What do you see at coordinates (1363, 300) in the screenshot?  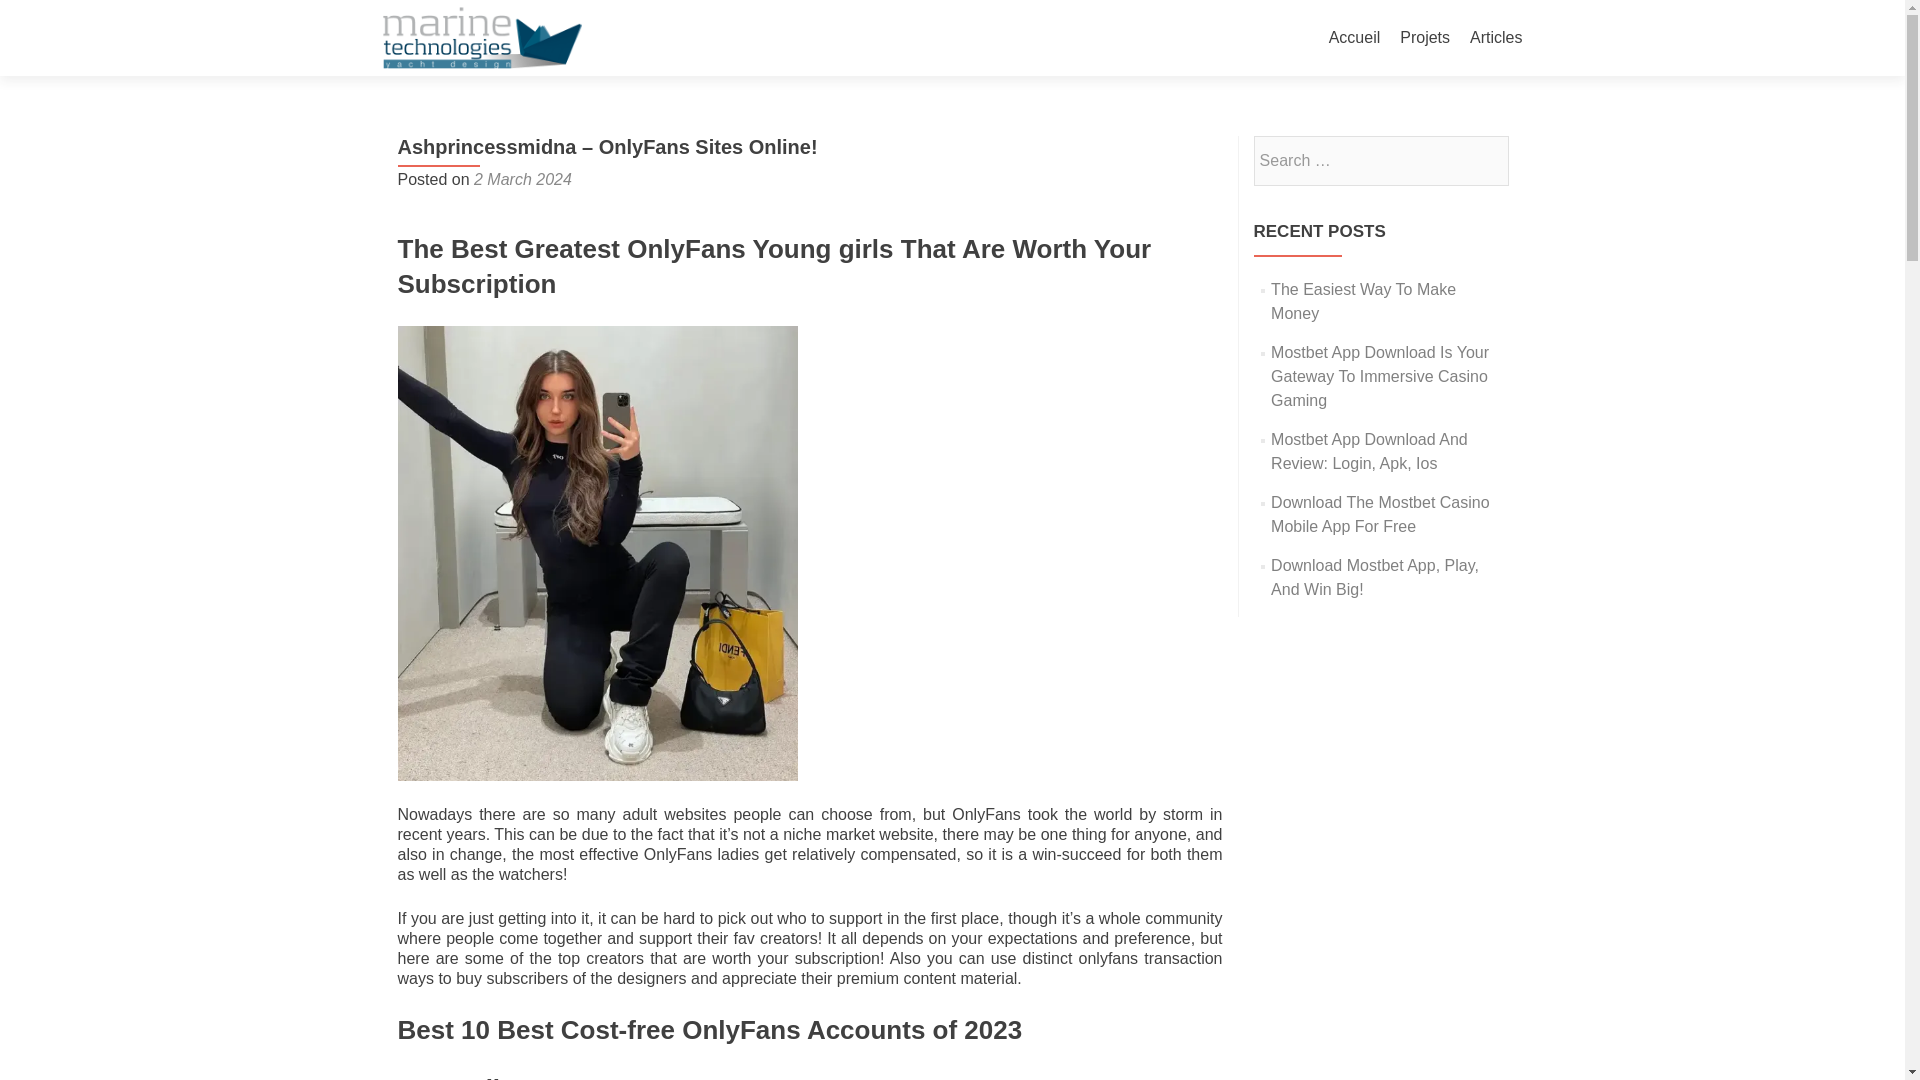 I see `The Easiest Way To Make Money` at bounding box center [1363, 300].